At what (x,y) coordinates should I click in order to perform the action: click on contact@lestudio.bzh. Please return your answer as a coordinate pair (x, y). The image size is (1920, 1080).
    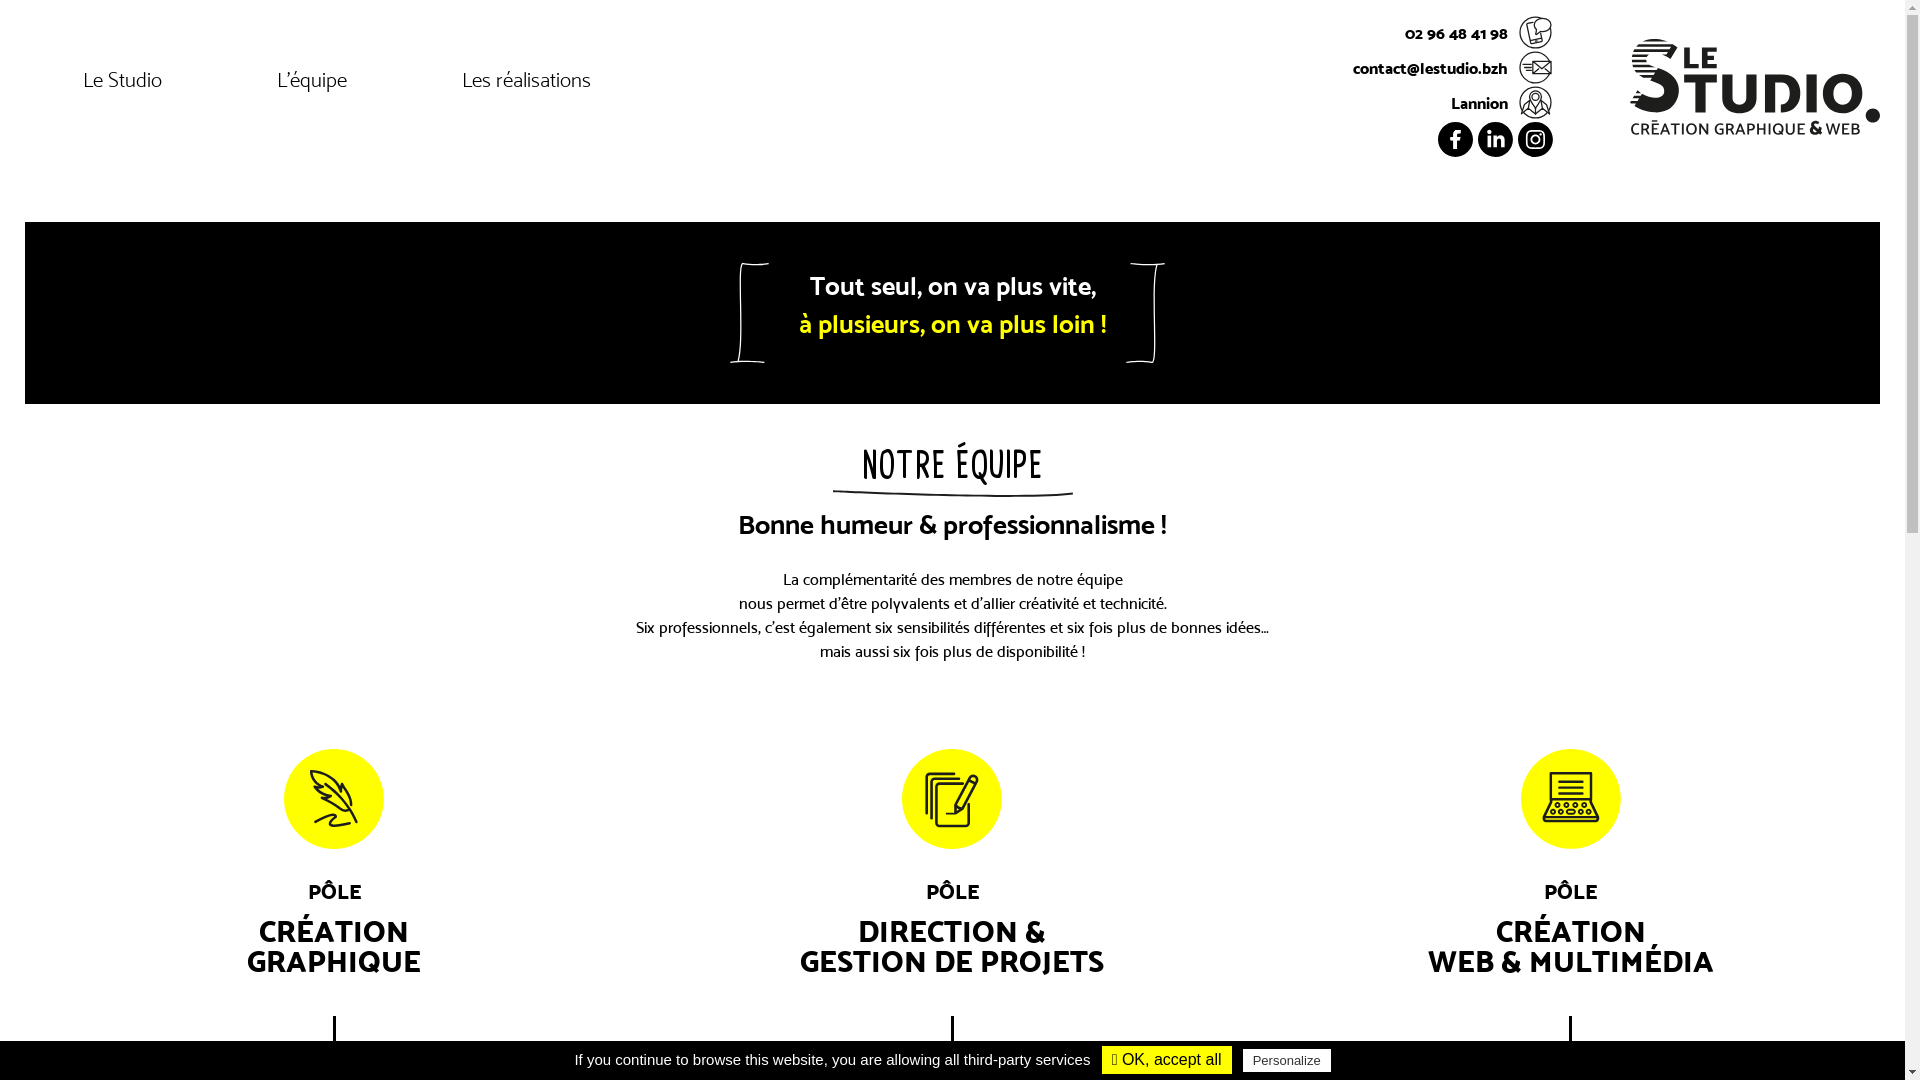
    Looking at the image, I should click on (1453, 68).